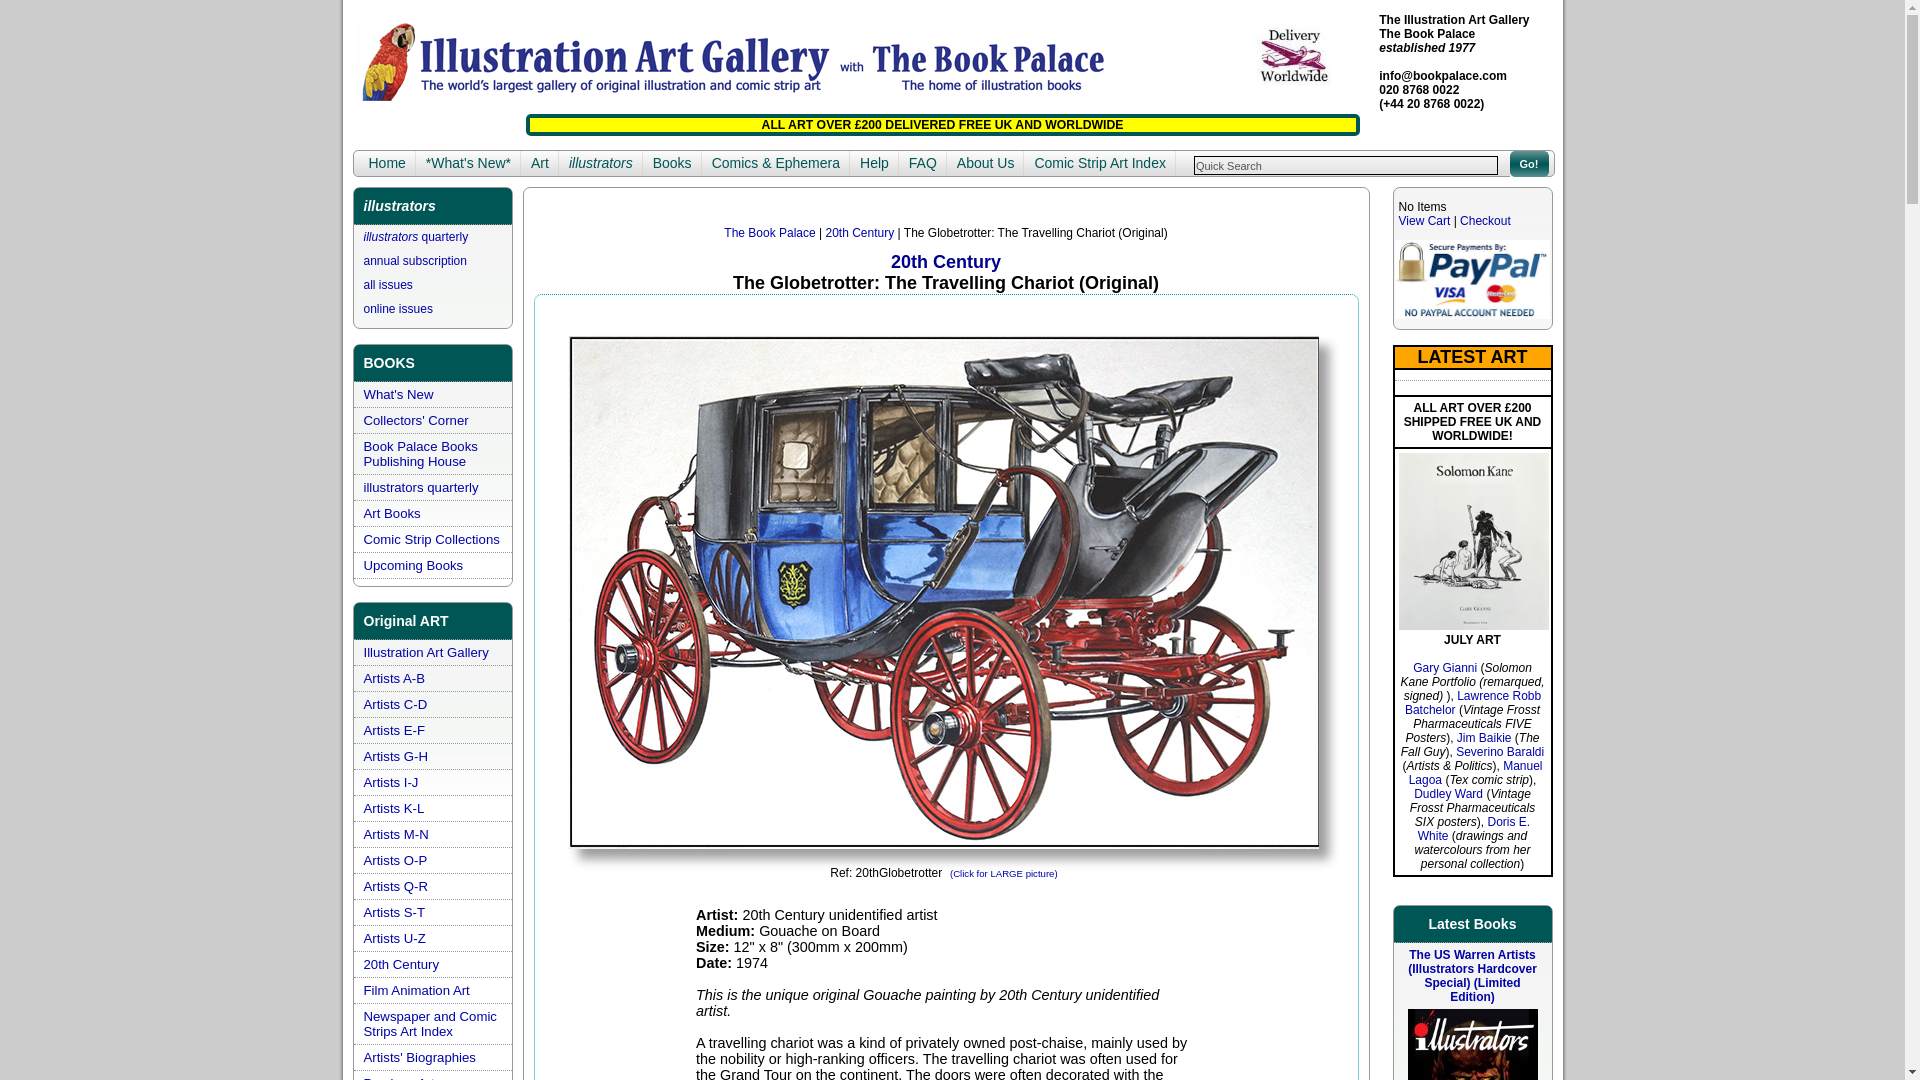 The width and height of the screenshot is (1920, 1080). What do you see at coordinates (421, 453) in the screenshot?
I see `Book Palace Books Publishing House` at bounding box center [421, 453].